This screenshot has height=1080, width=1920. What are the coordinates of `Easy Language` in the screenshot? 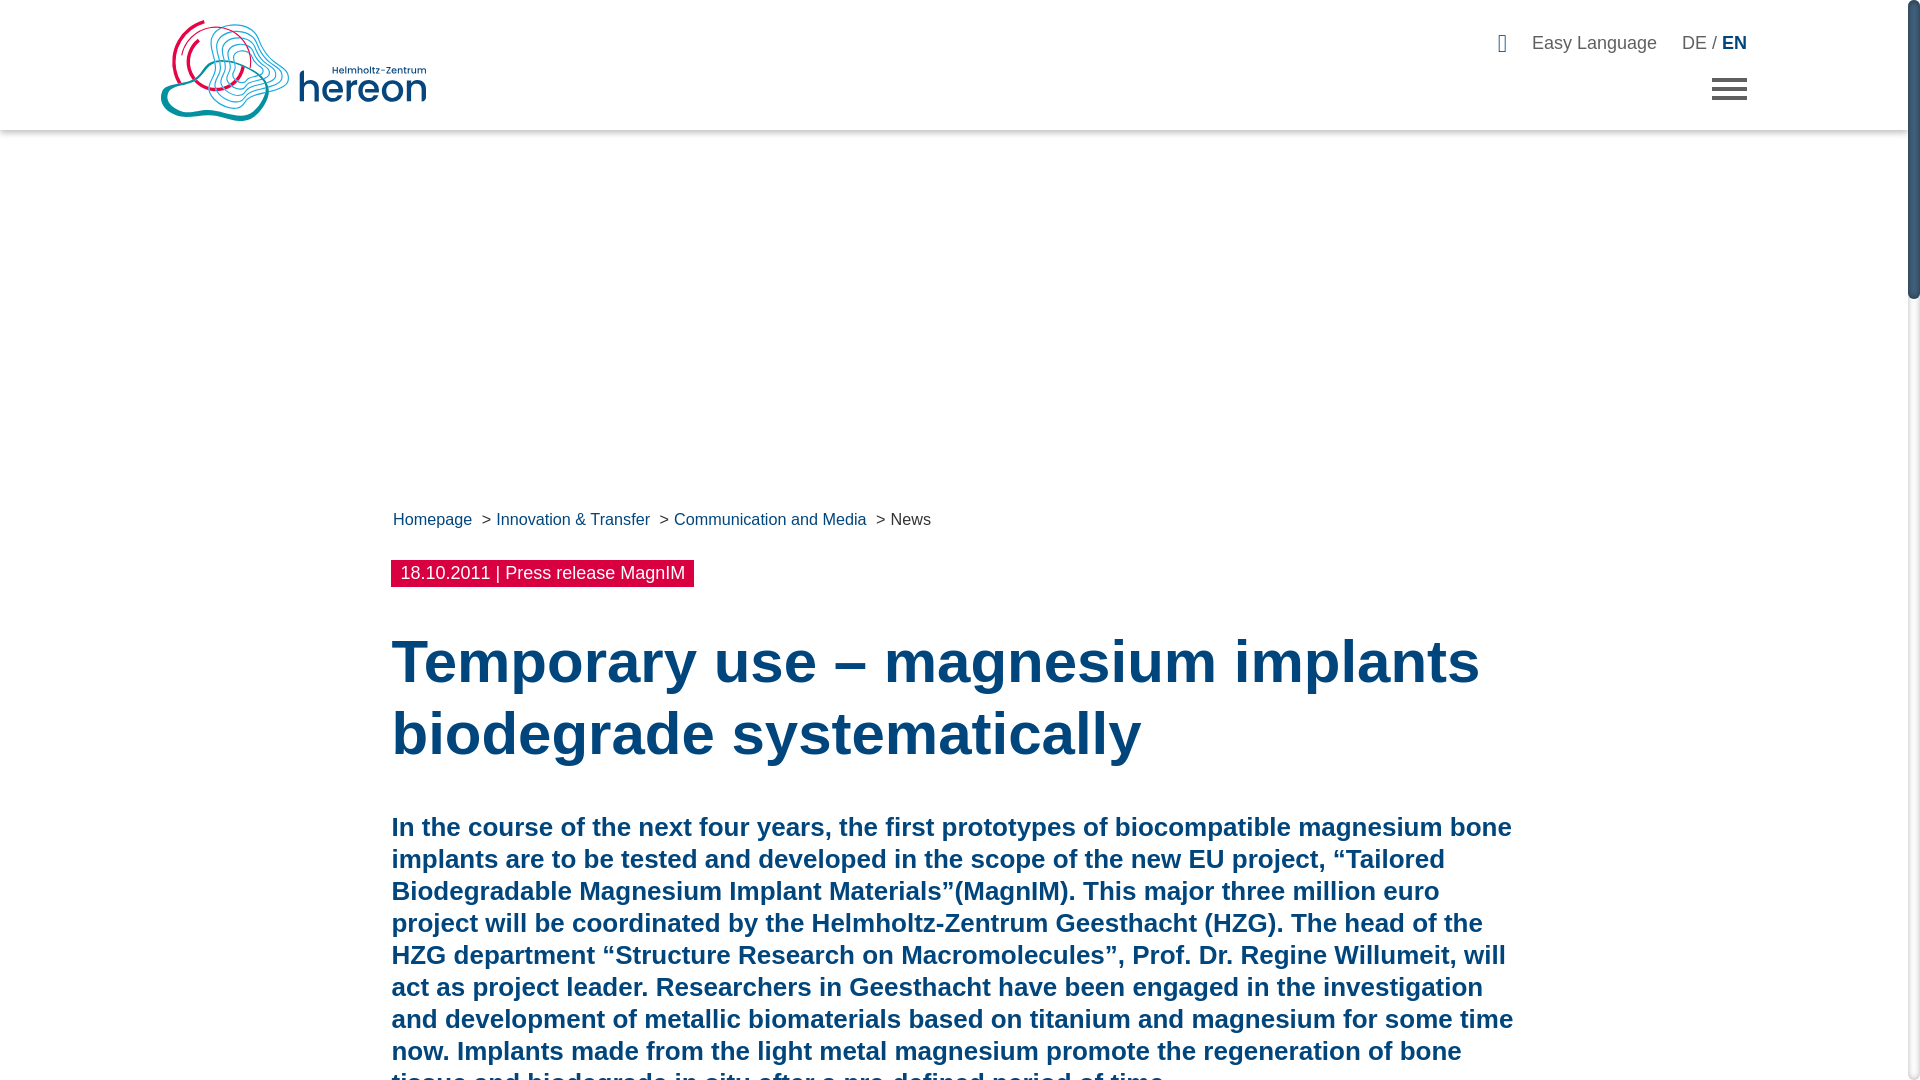 It's located at (1594, 42).